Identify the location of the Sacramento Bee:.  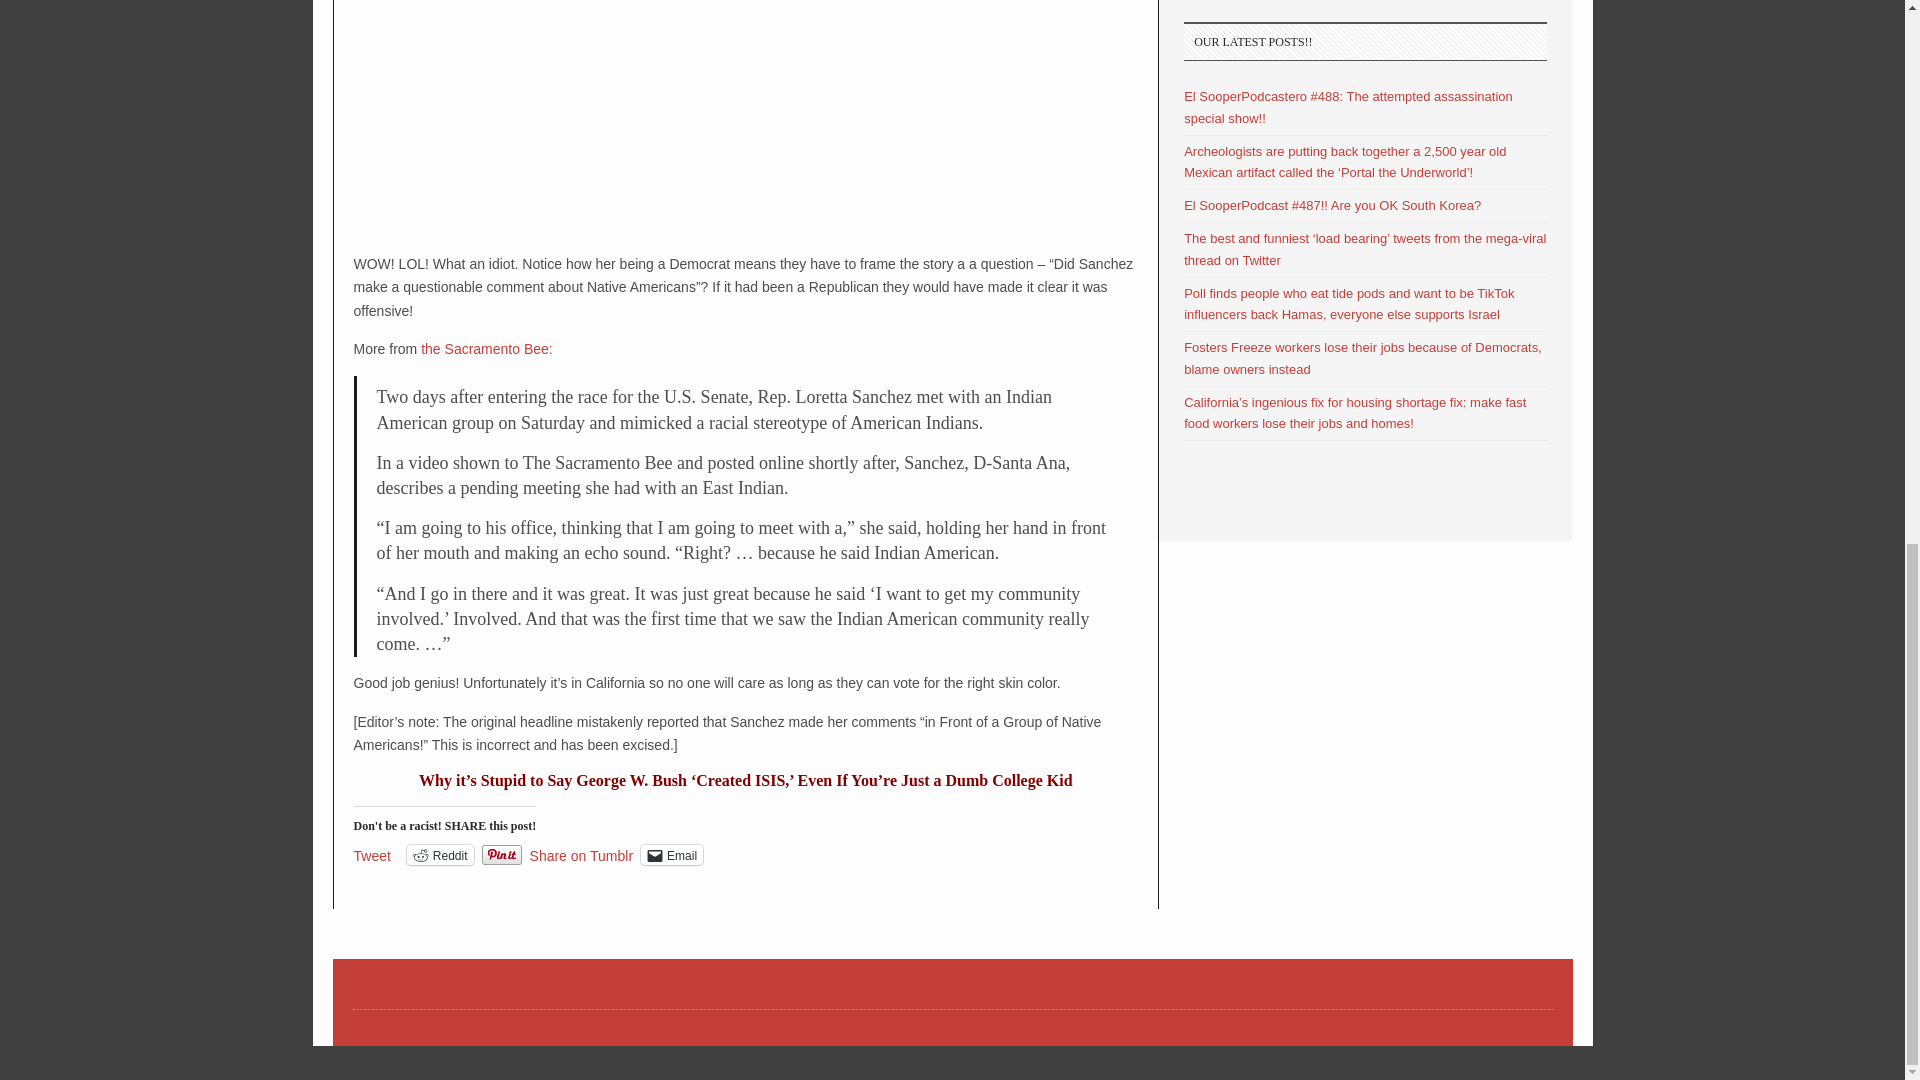
(486, 349).